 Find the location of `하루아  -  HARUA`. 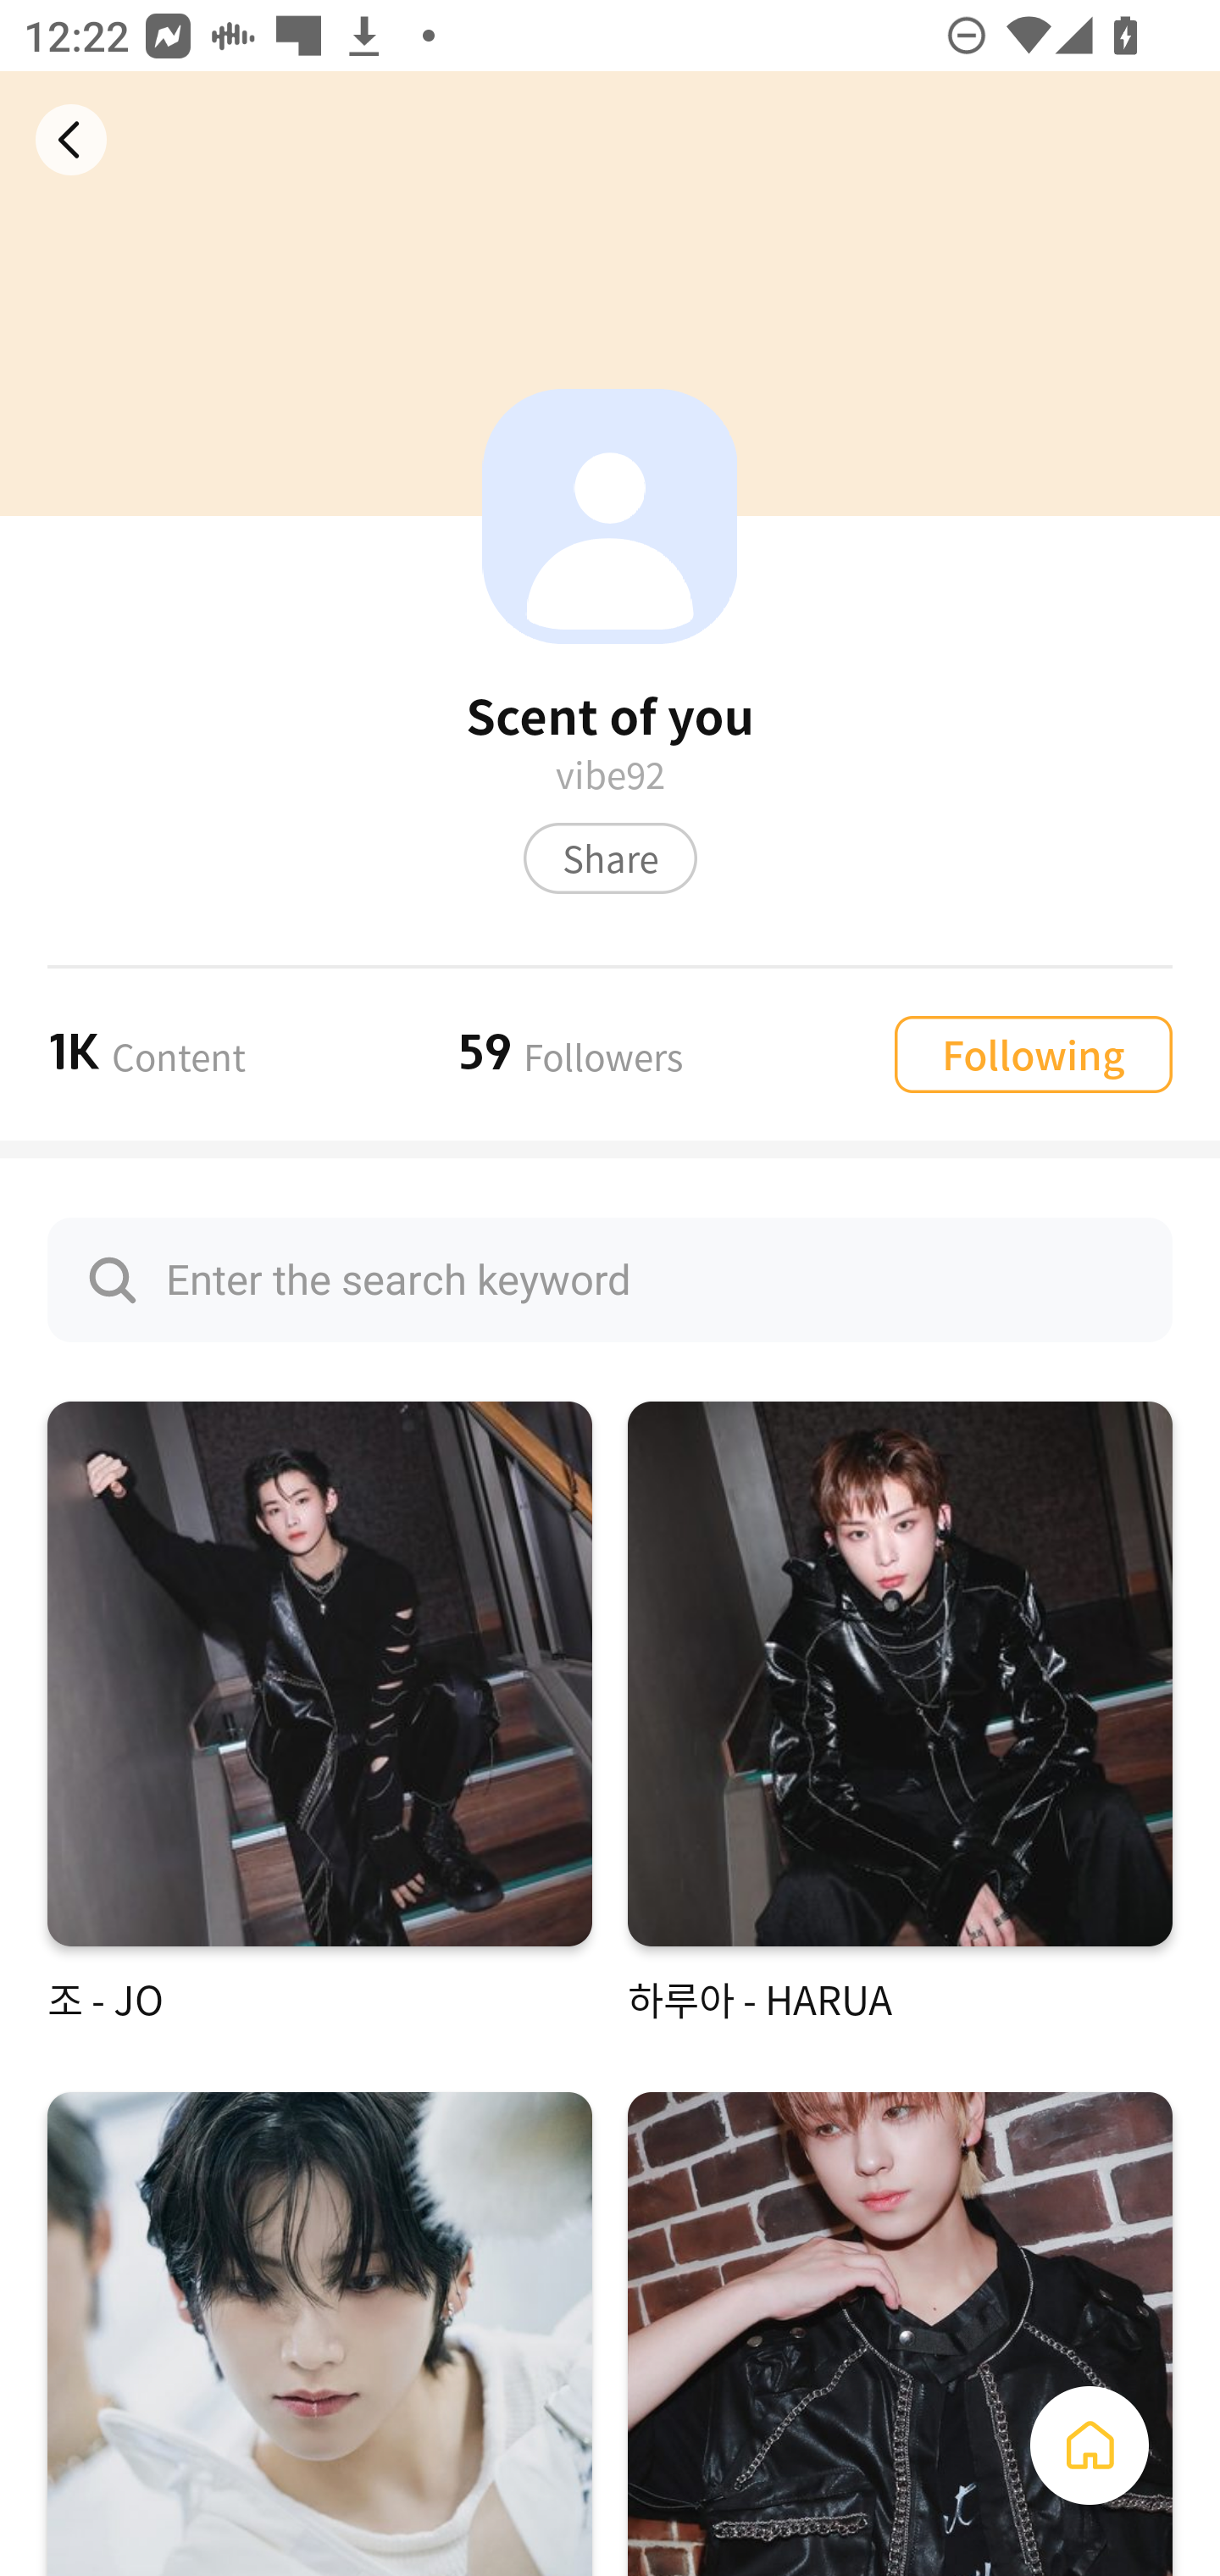

하루아  -  HARUA is located at coordinates (900, 1713).